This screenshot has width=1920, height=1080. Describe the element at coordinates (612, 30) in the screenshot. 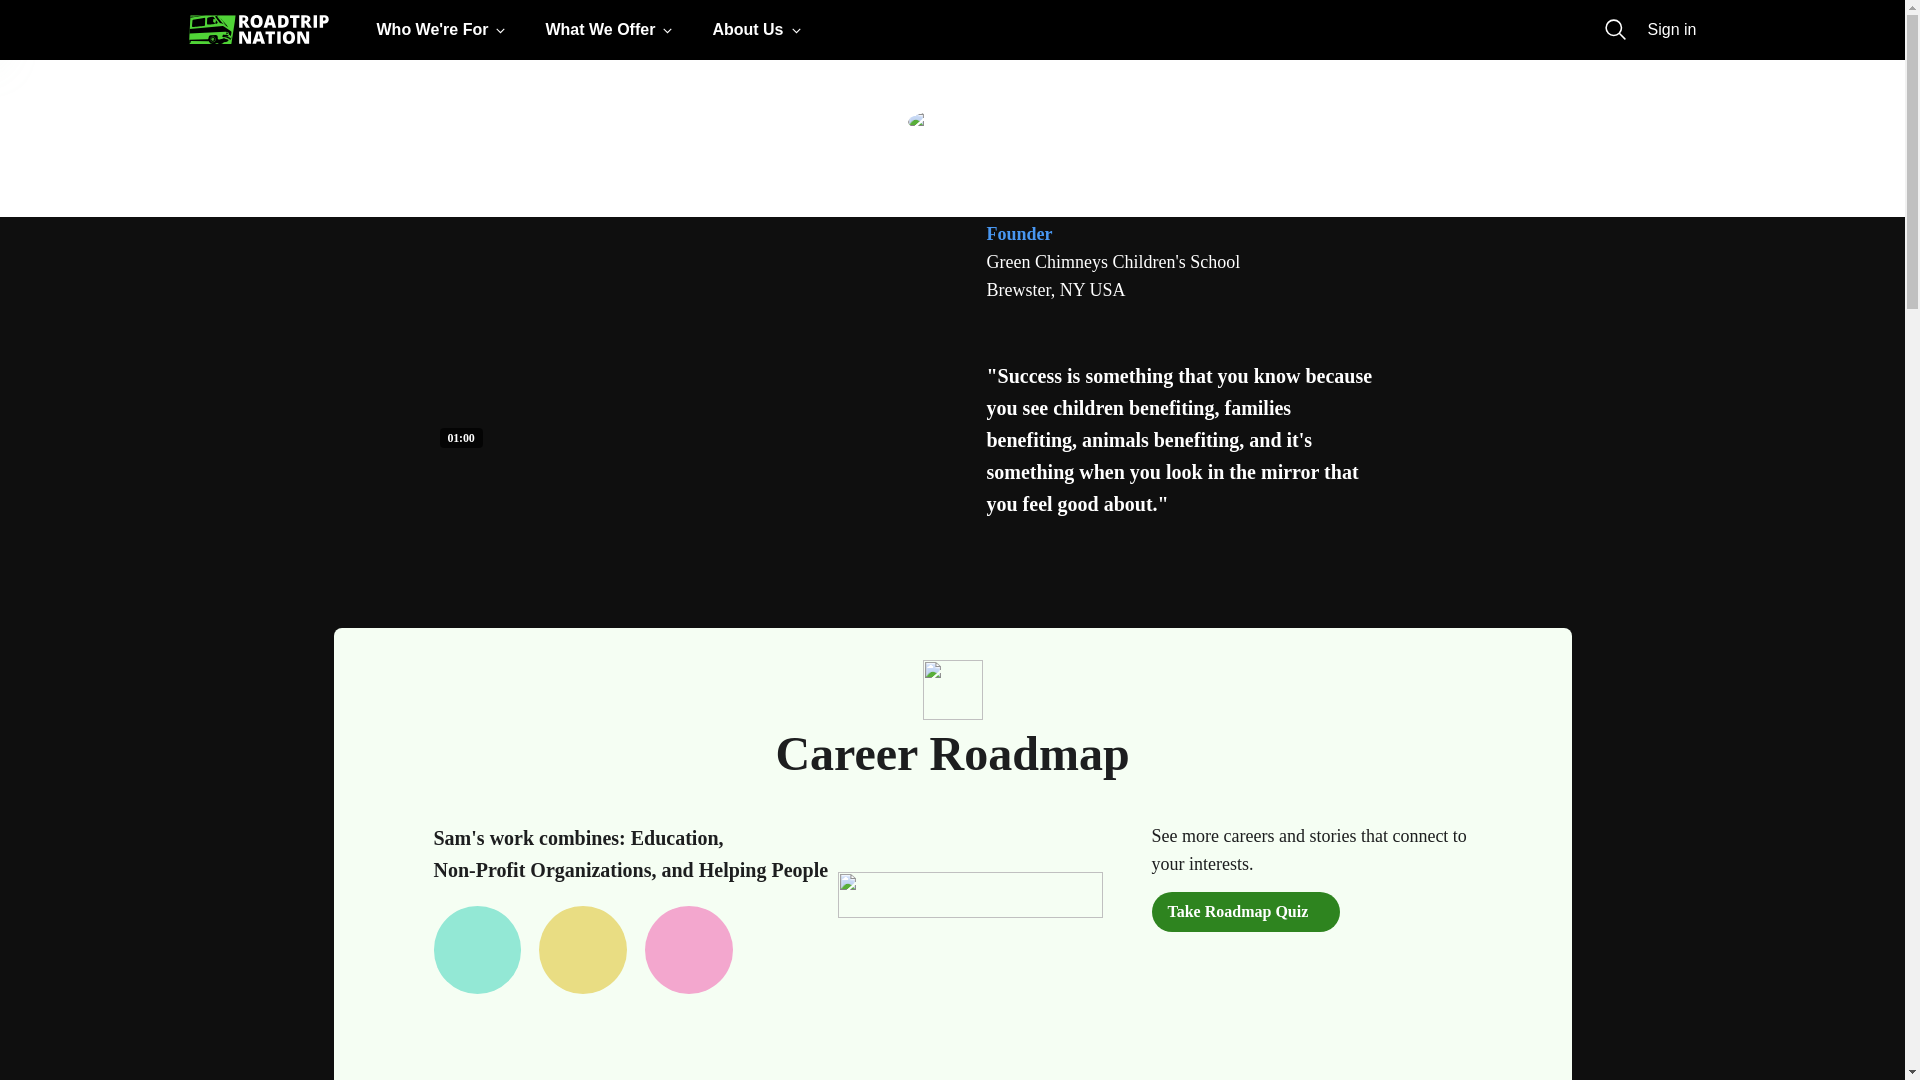

I see `What We Offer` at that location.